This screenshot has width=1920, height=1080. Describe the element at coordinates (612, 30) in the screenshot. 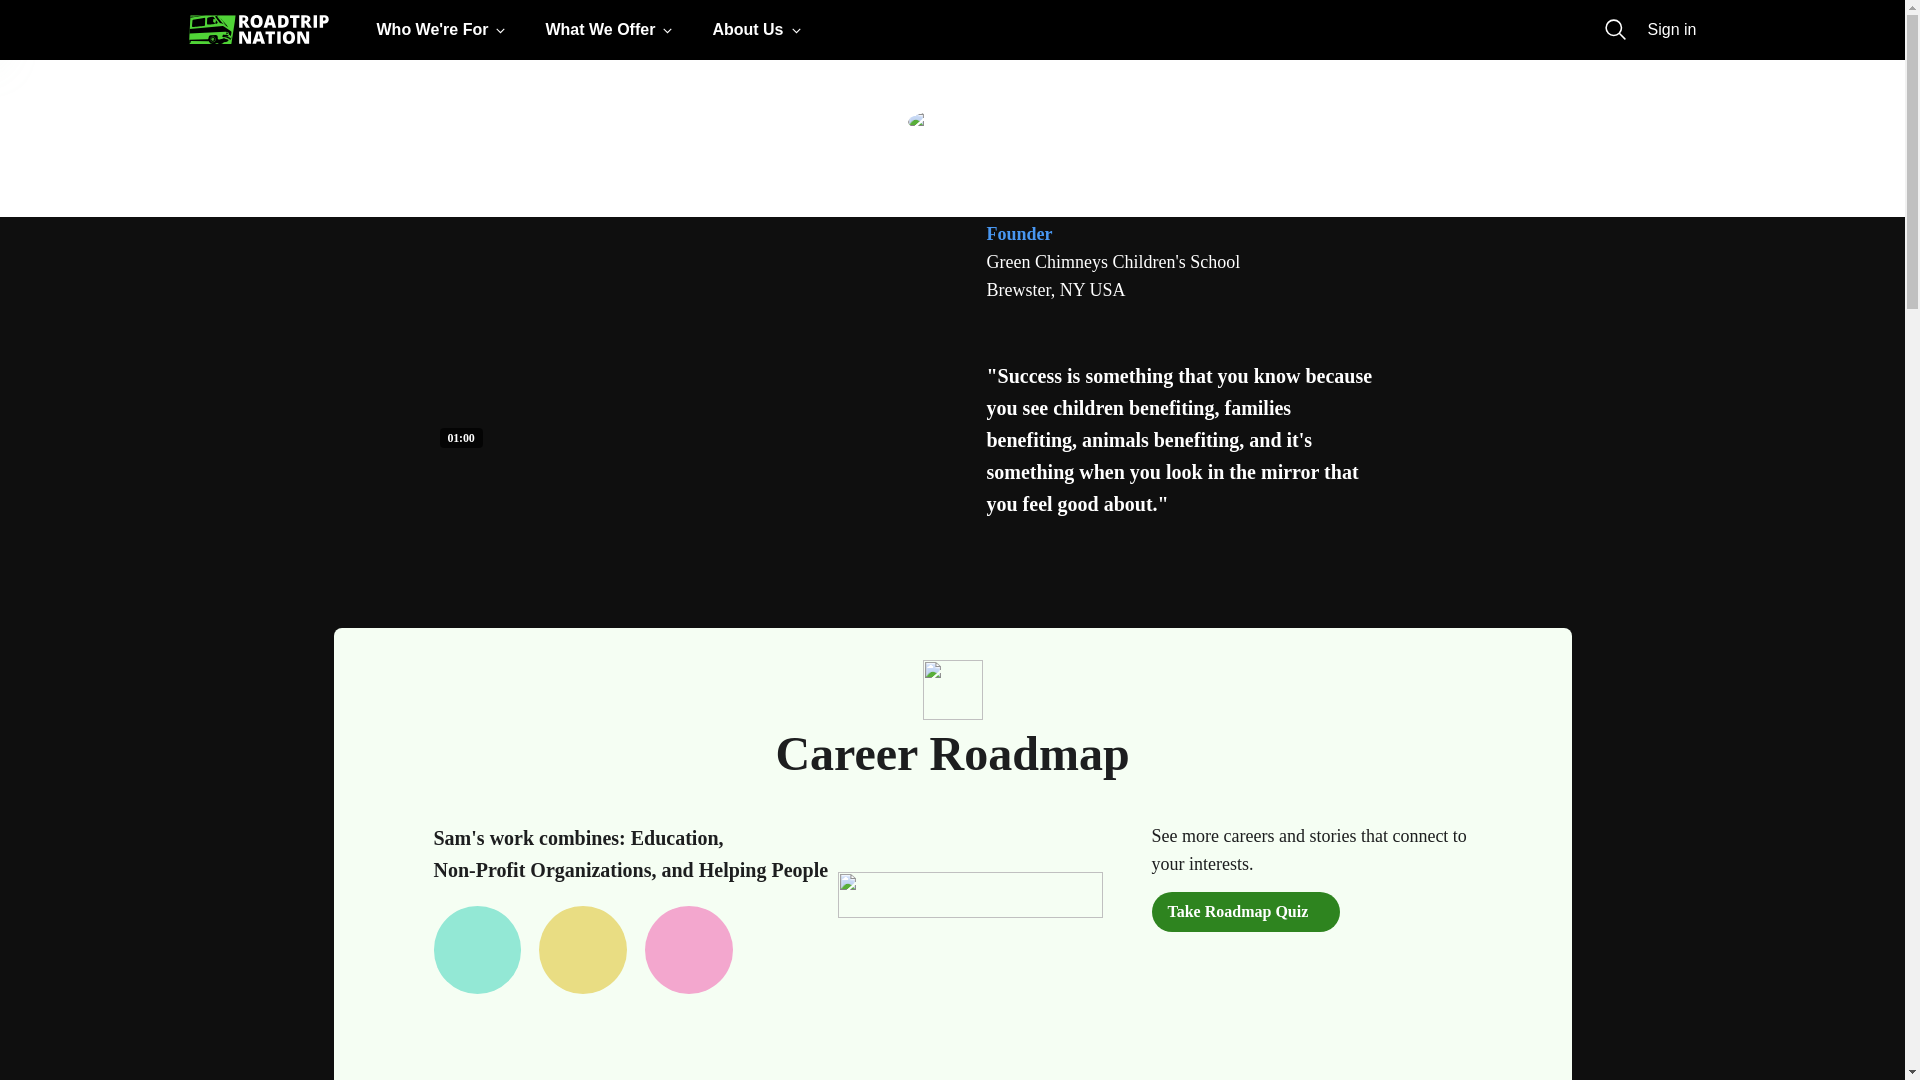

I see `What We Offer` at that location.